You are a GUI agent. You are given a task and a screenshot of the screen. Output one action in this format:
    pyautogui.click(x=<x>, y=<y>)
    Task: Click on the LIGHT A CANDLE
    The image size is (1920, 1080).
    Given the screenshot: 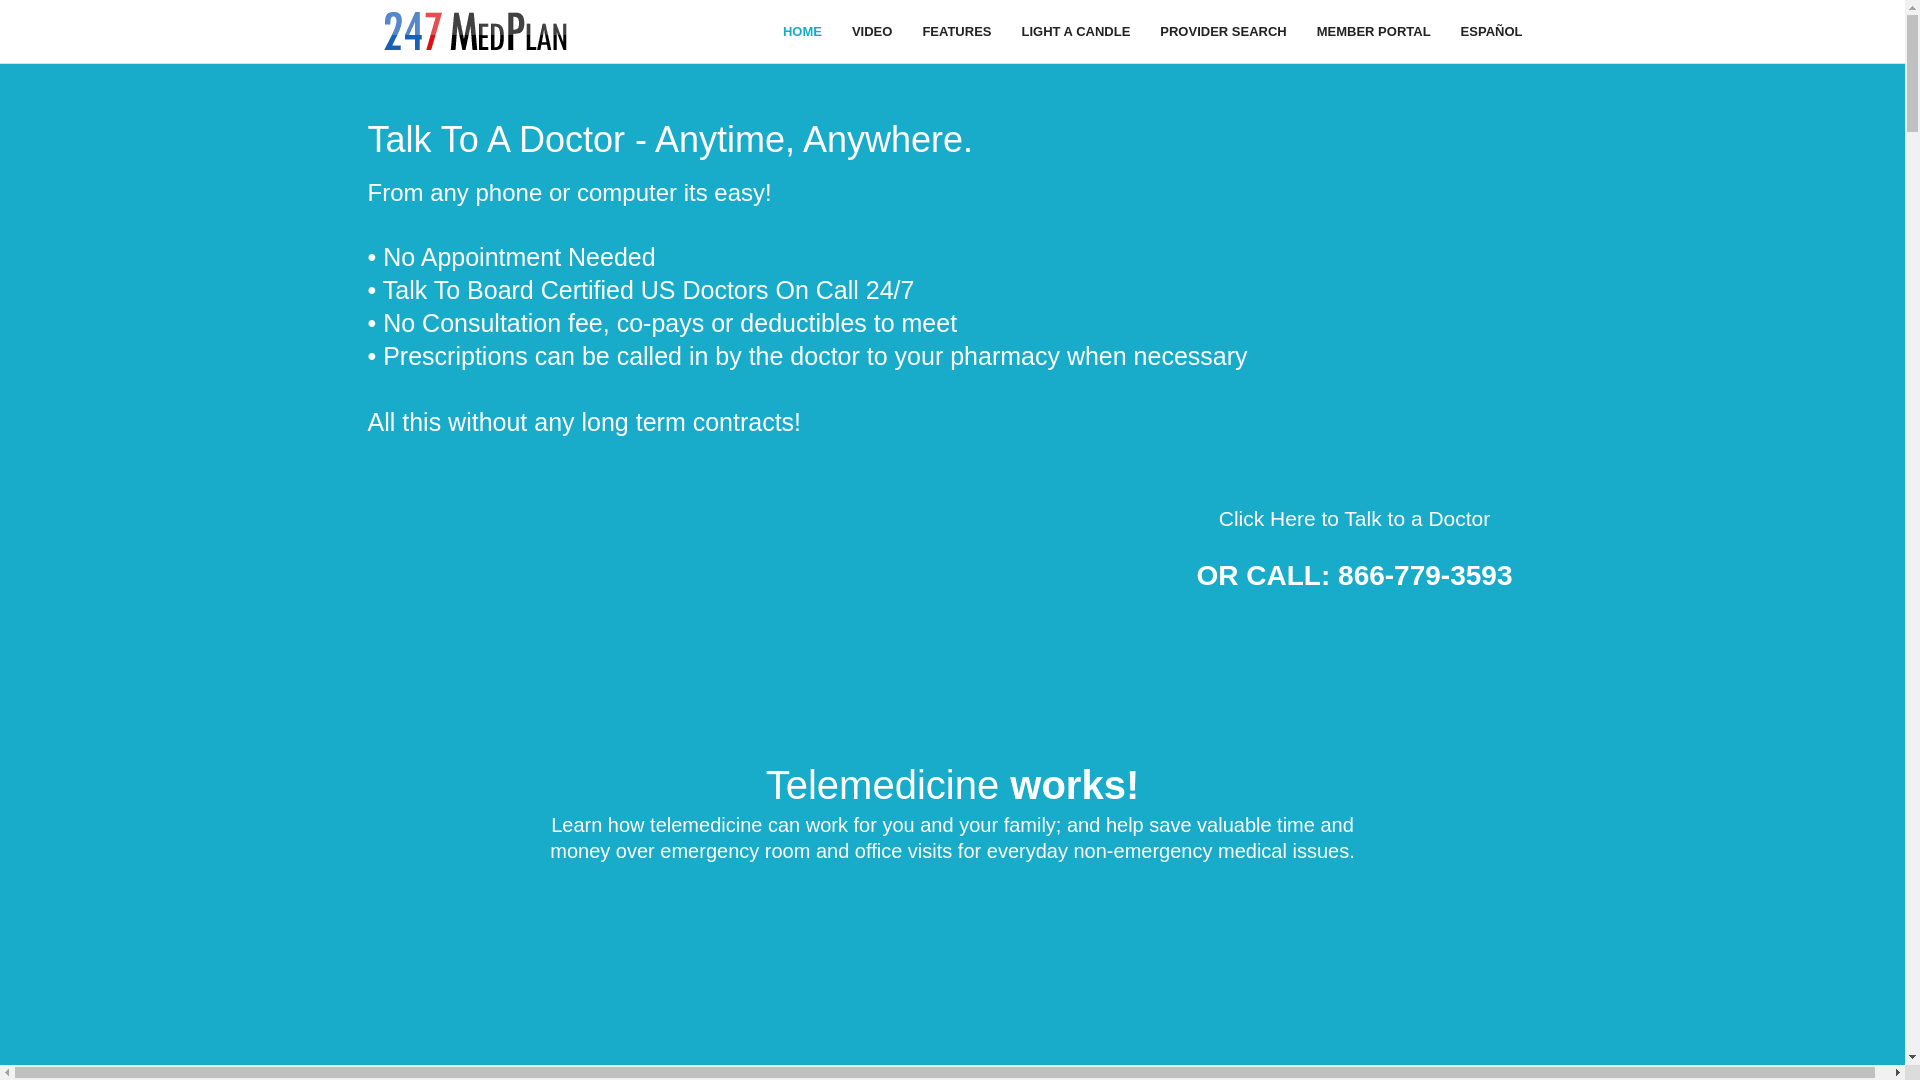 What is the action you would take?
    pyautogui.click(x=1076, y=32)
    